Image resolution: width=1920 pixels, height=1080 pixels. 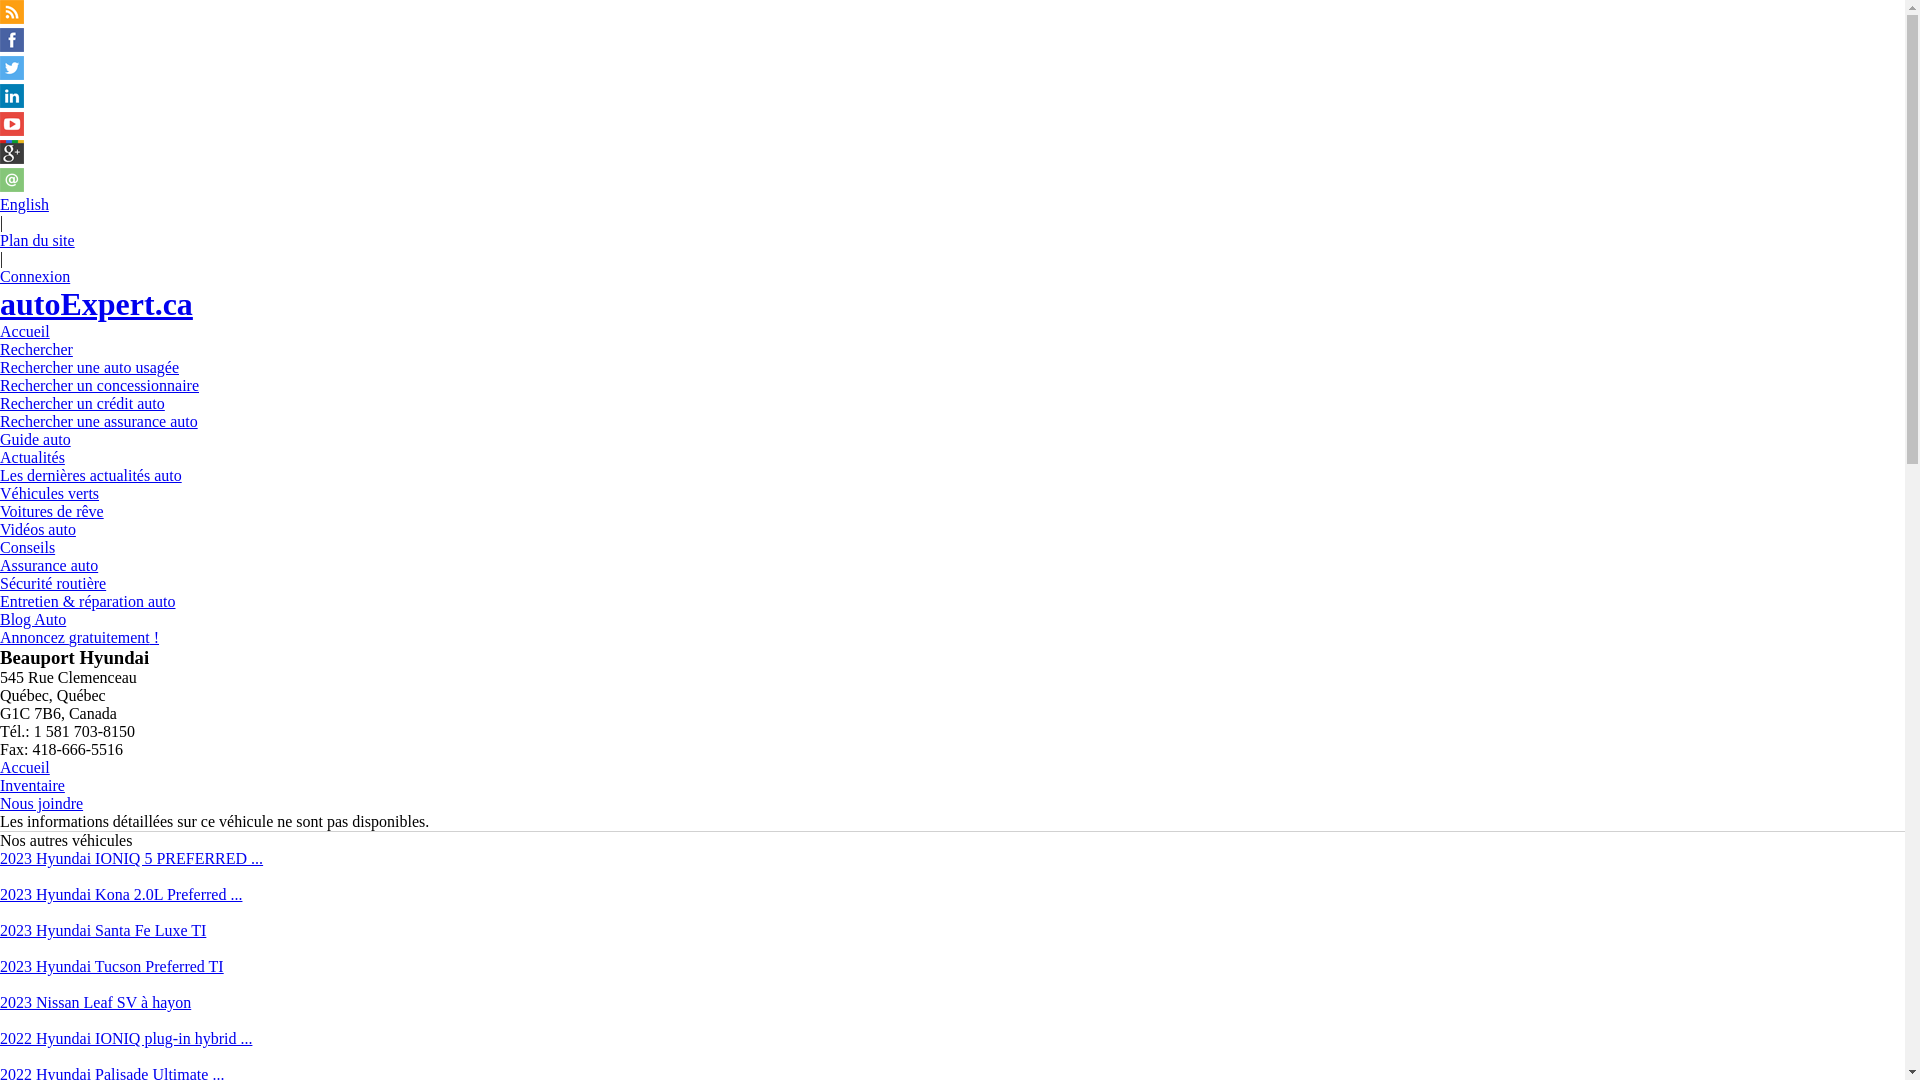 I want to click on 2023 Hyundai Kona 2.0L Preferred ..., so click(x=121, y=894).